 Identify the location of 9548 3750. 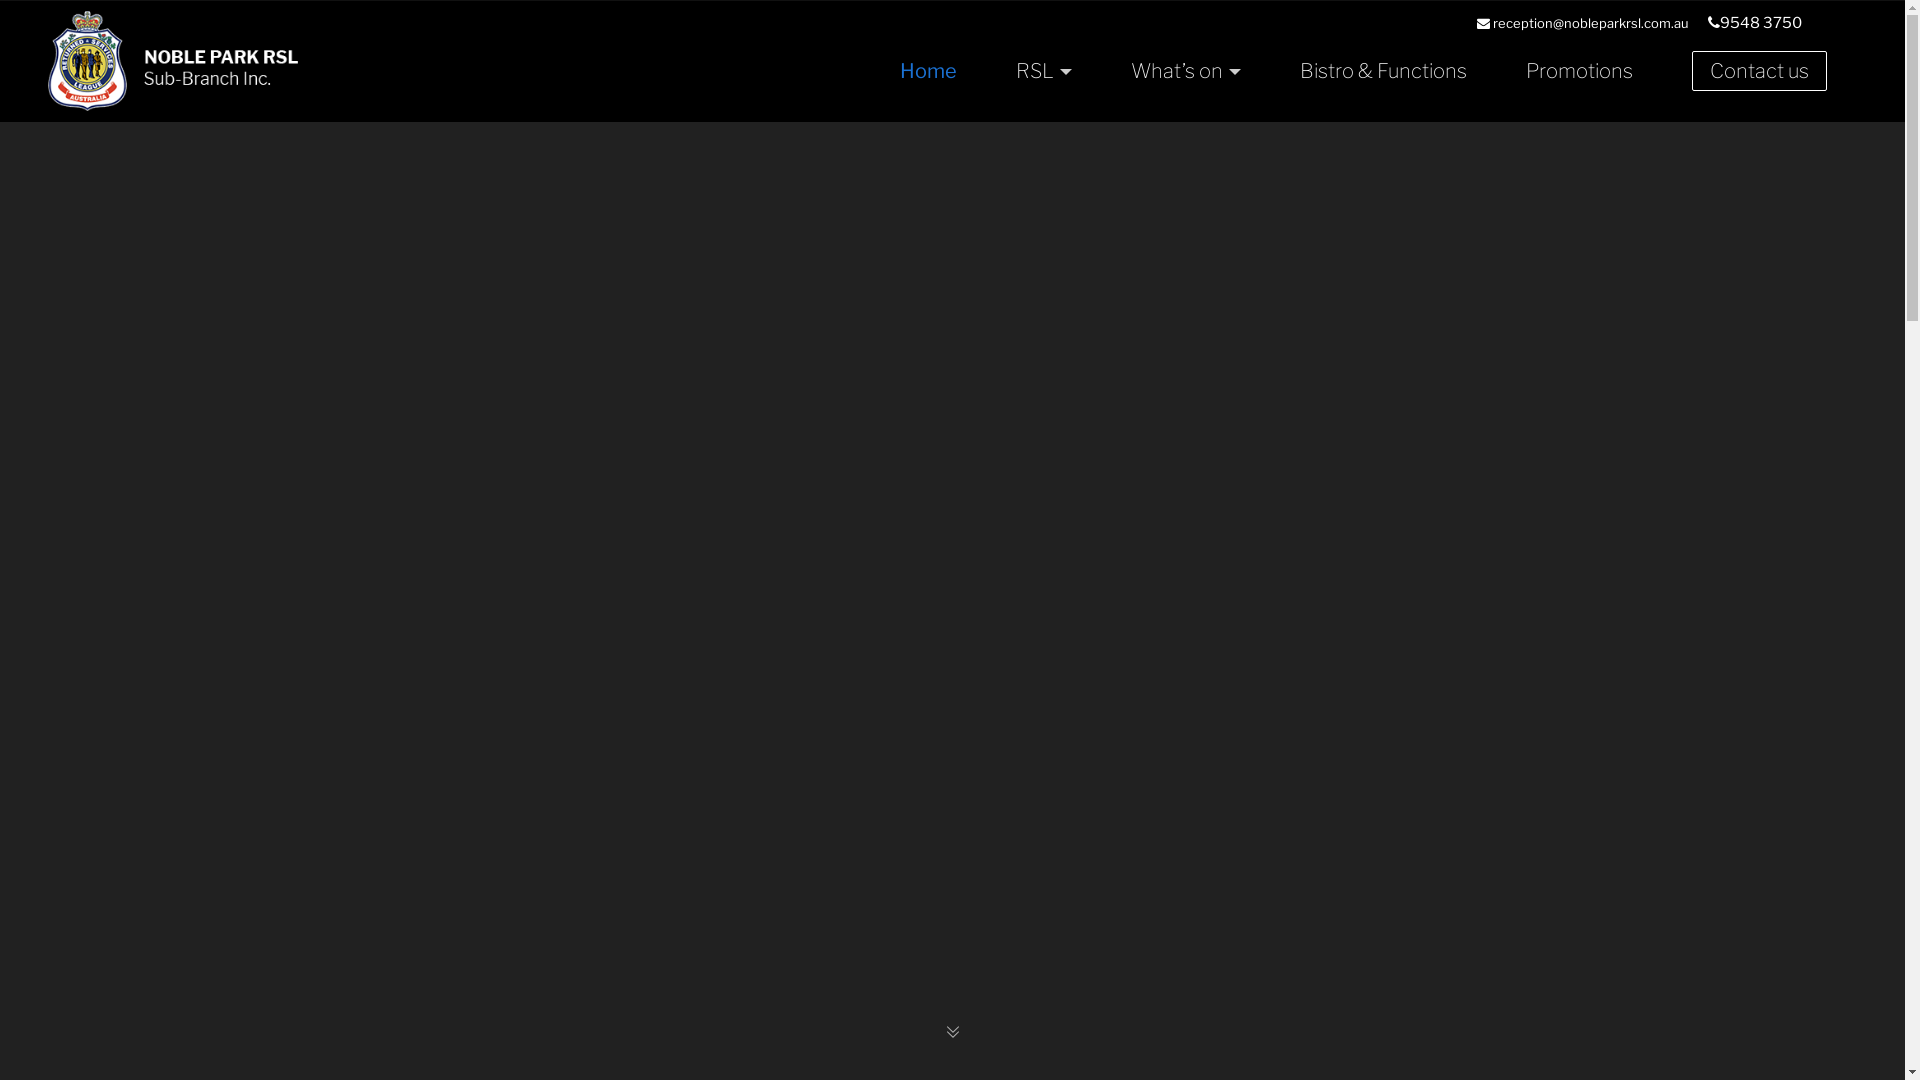
(1755, 23).